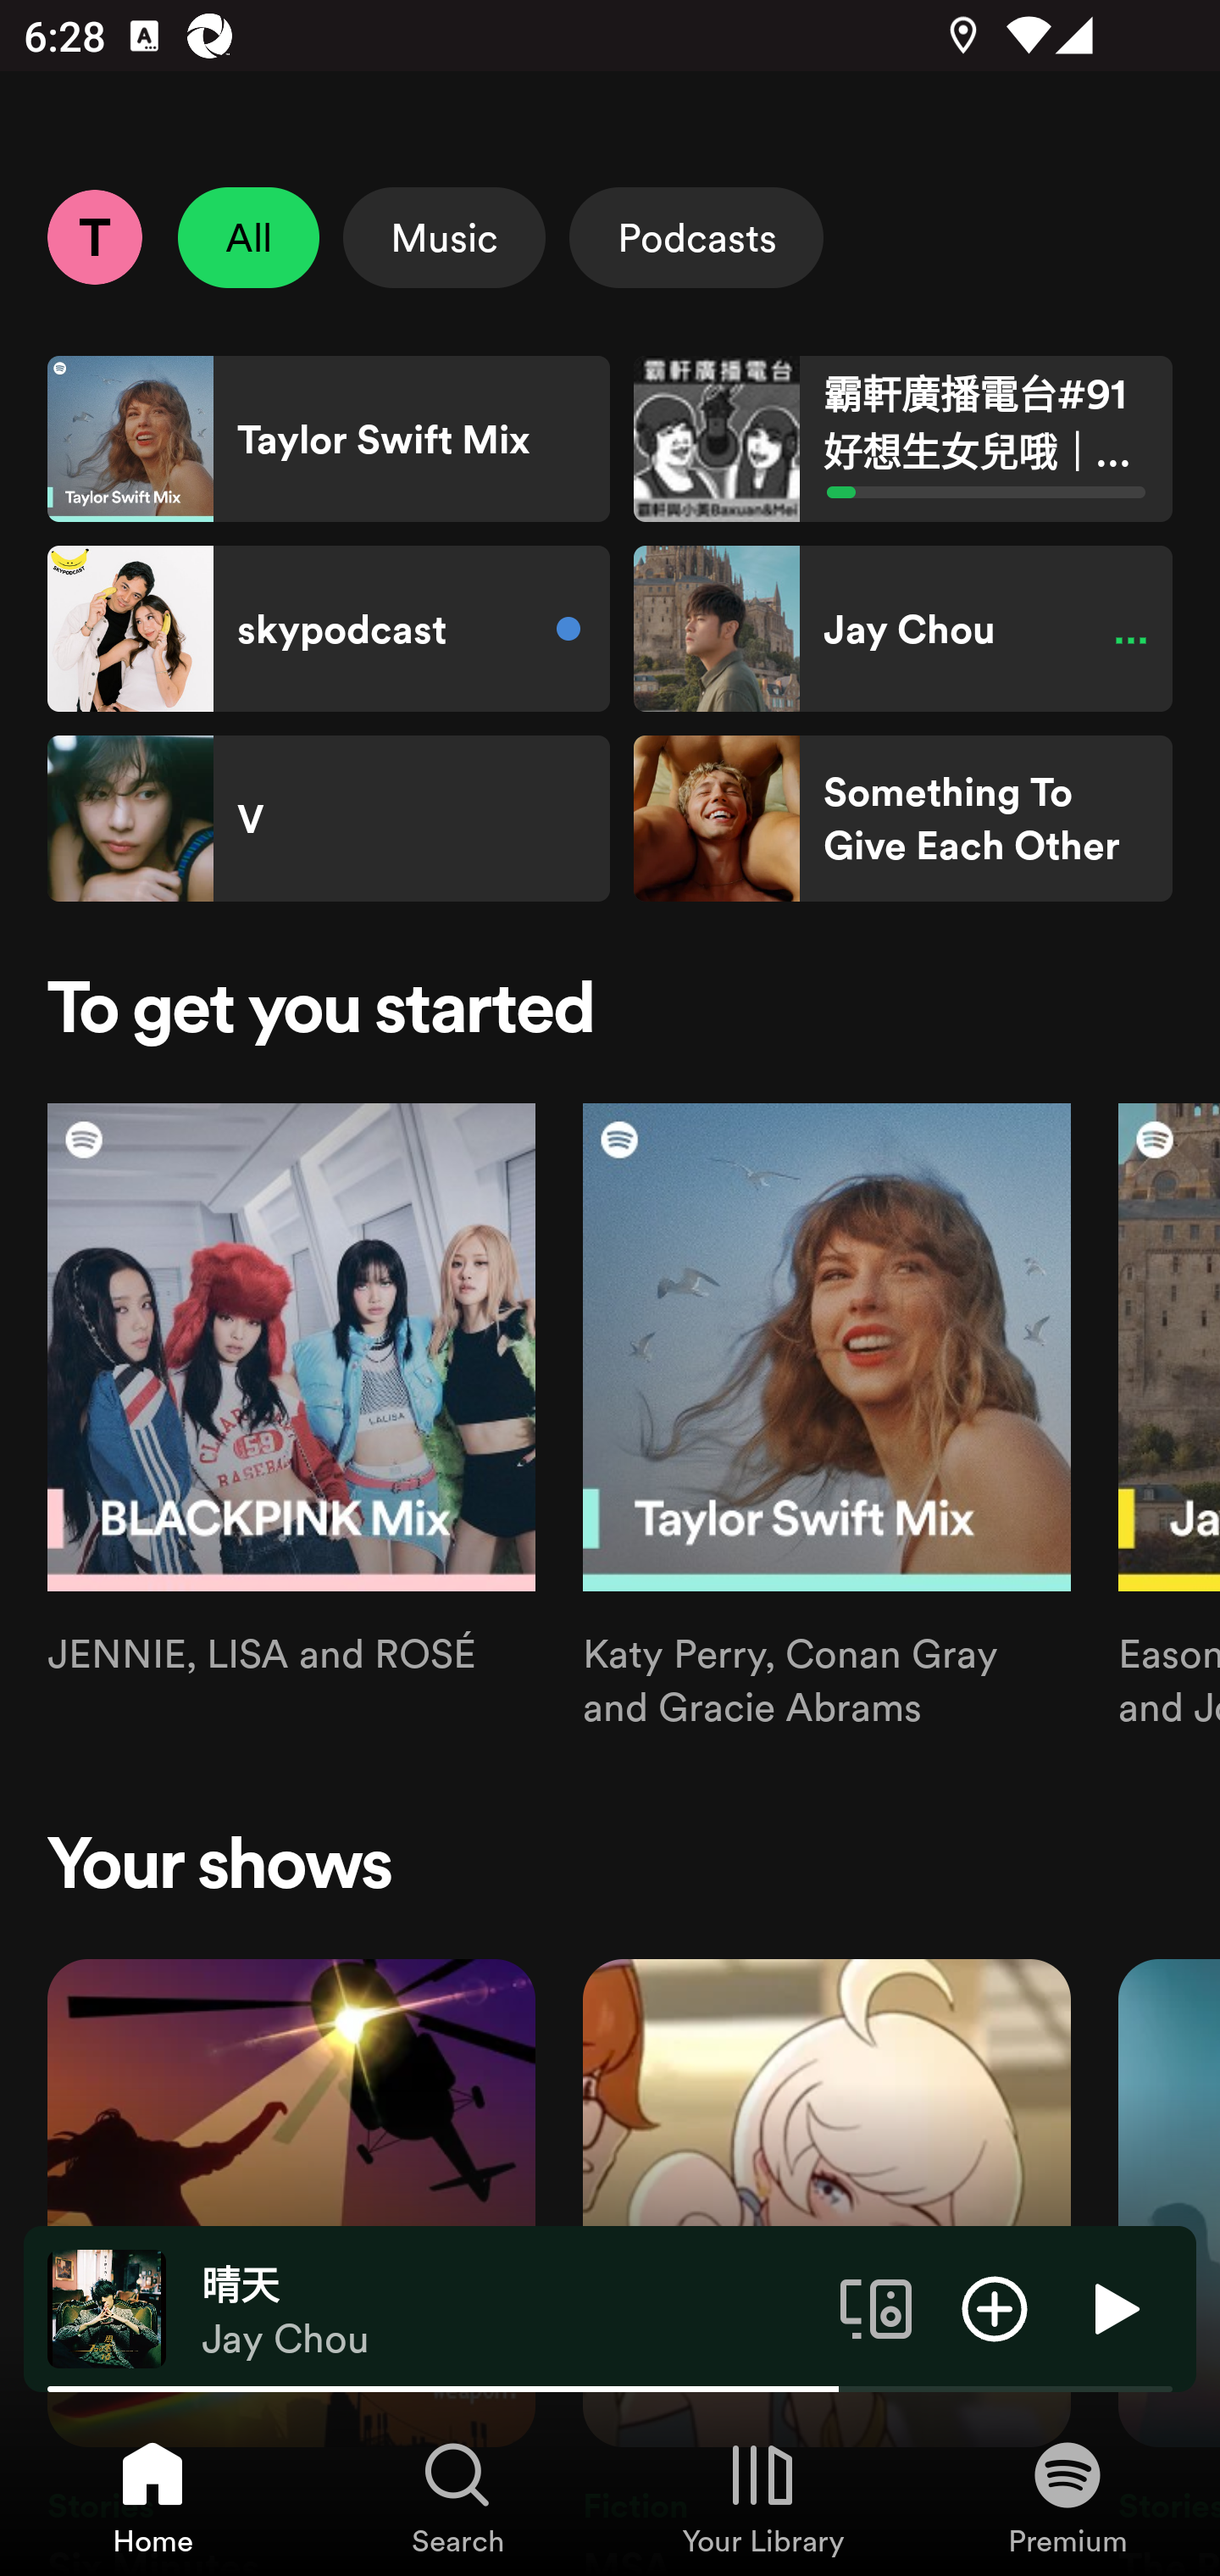 Image resolution: width=1220 pixels, height=2576 pixels. What do you see at coordinates (995, 2307) in the screenshot?
I see `Add item` at bounding box center [995, 2307].